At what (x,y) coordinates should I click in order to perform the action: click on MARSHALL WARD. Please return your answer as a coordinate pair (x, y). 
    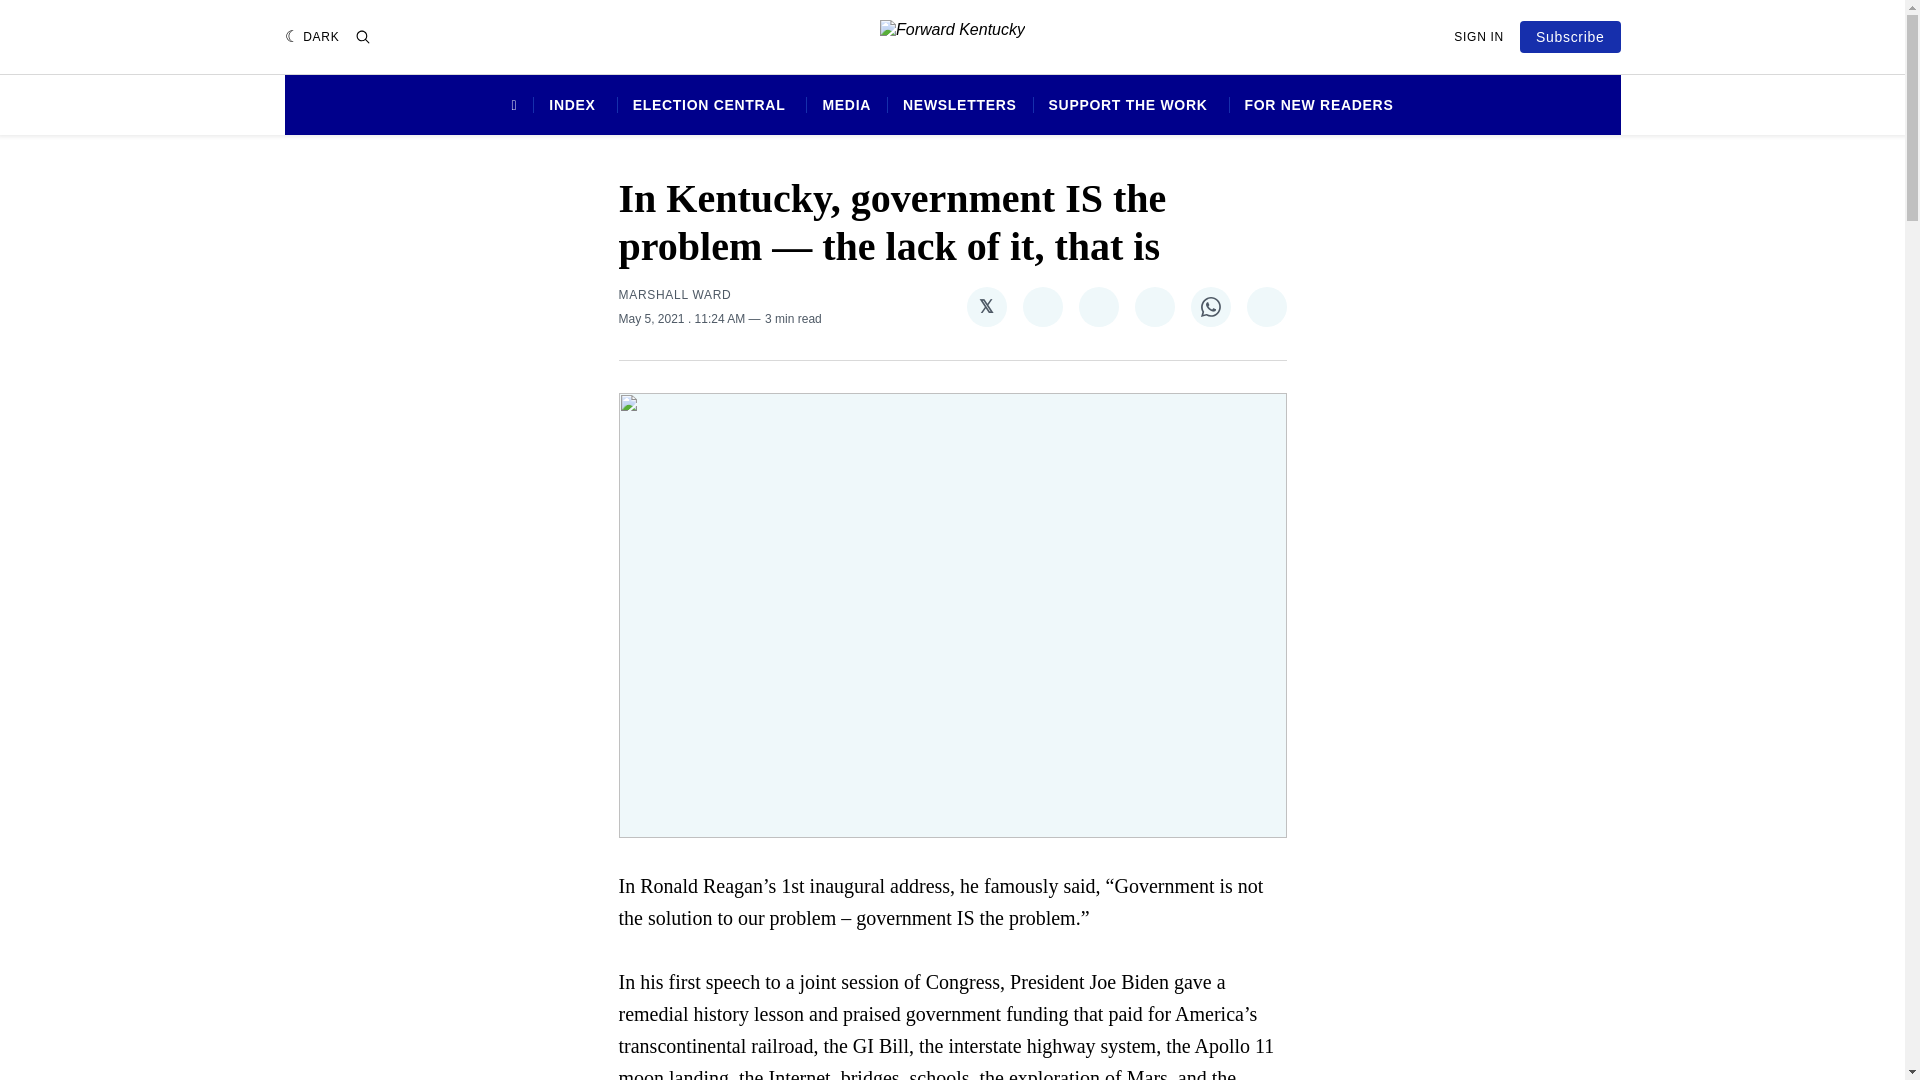
    Looking at the image, I should click on (674, 295).